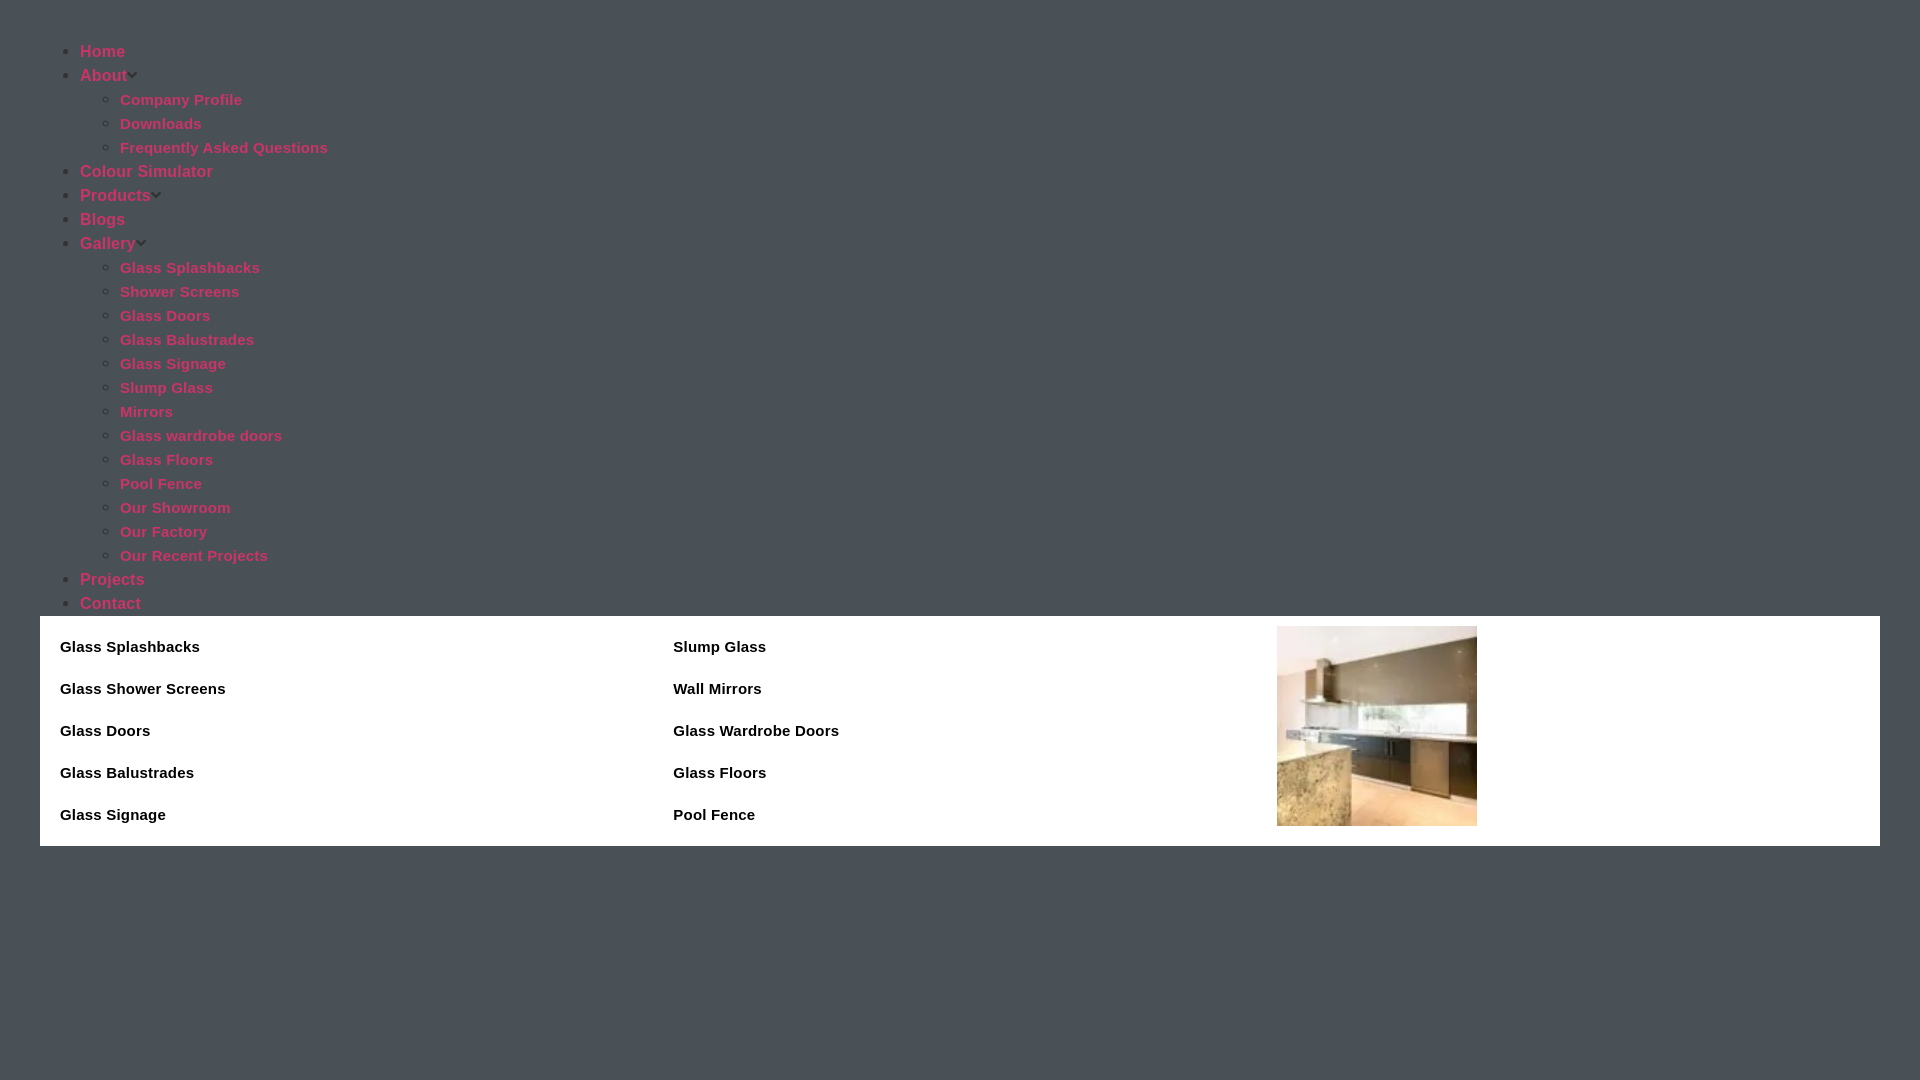  I want to click on Slump Glass, so click(166, 388).